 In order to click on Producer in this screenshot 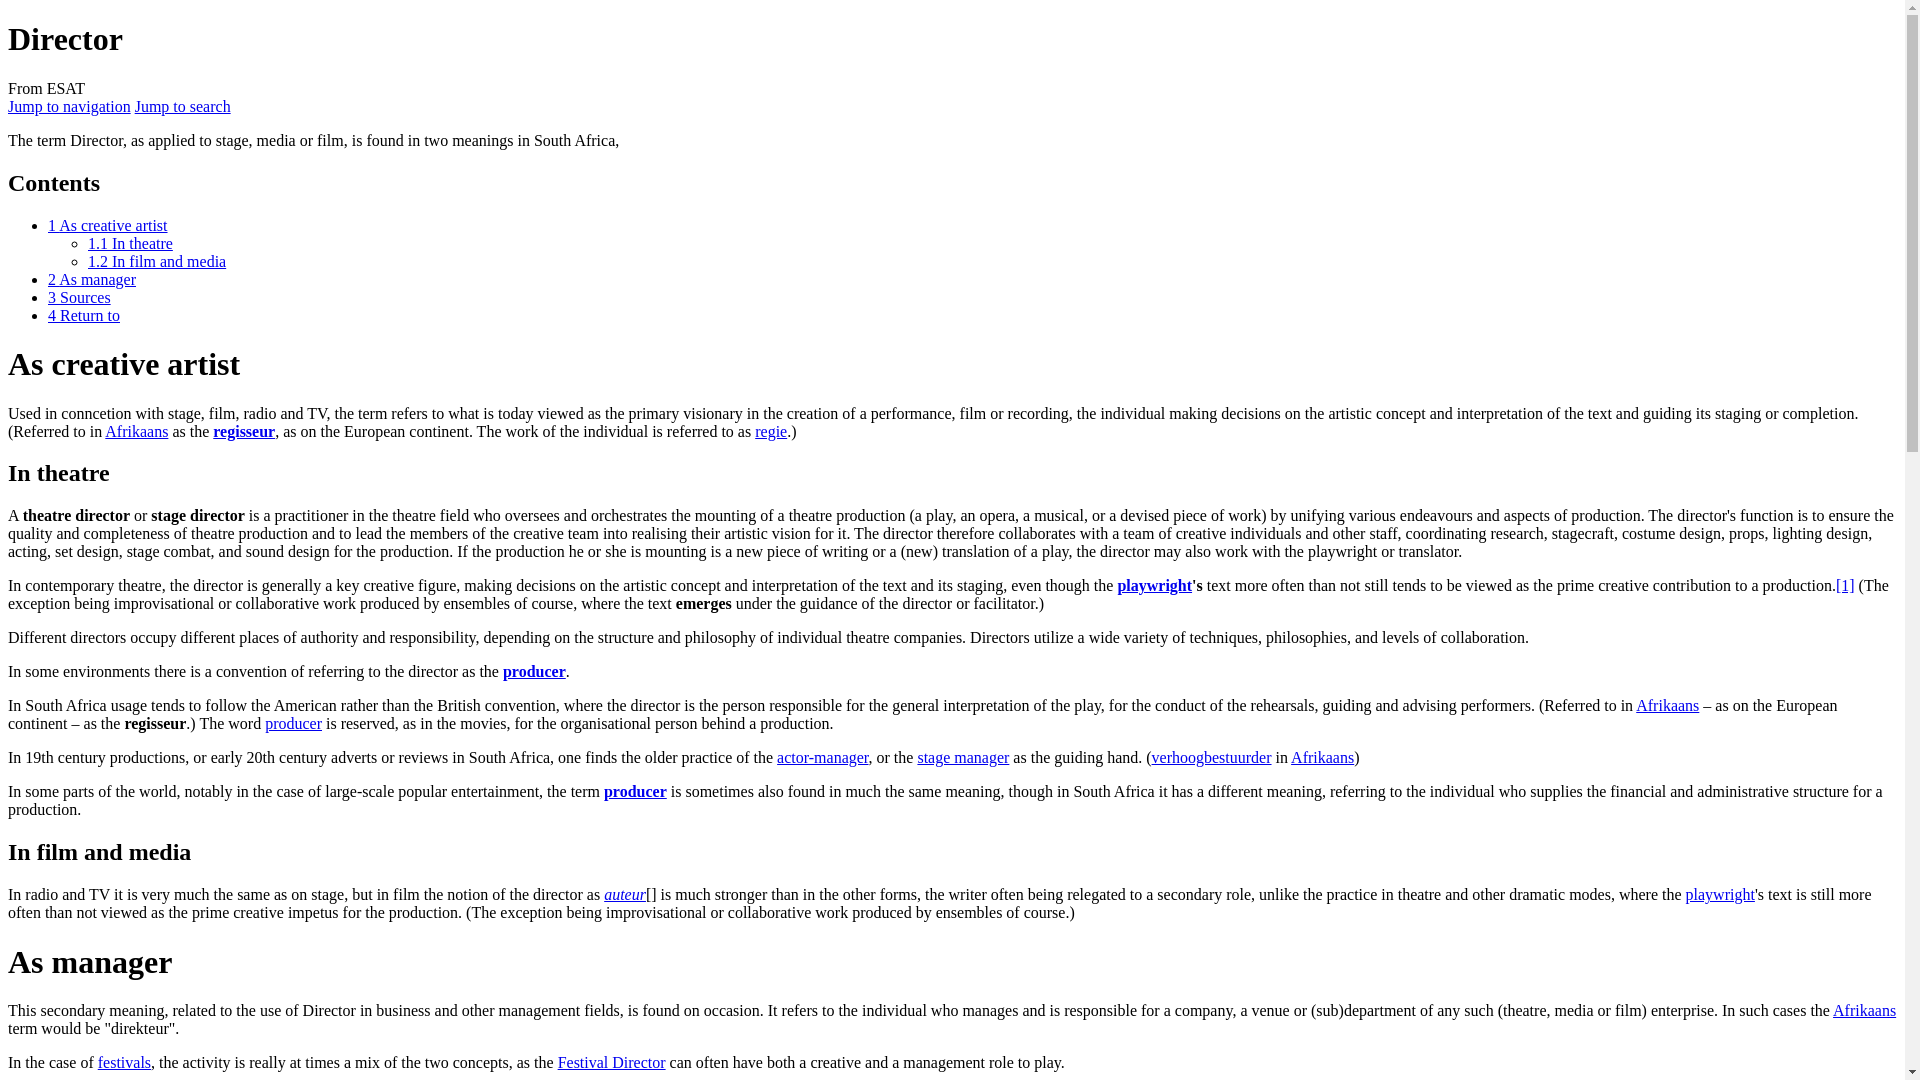, I will do `click(293, 723)`.